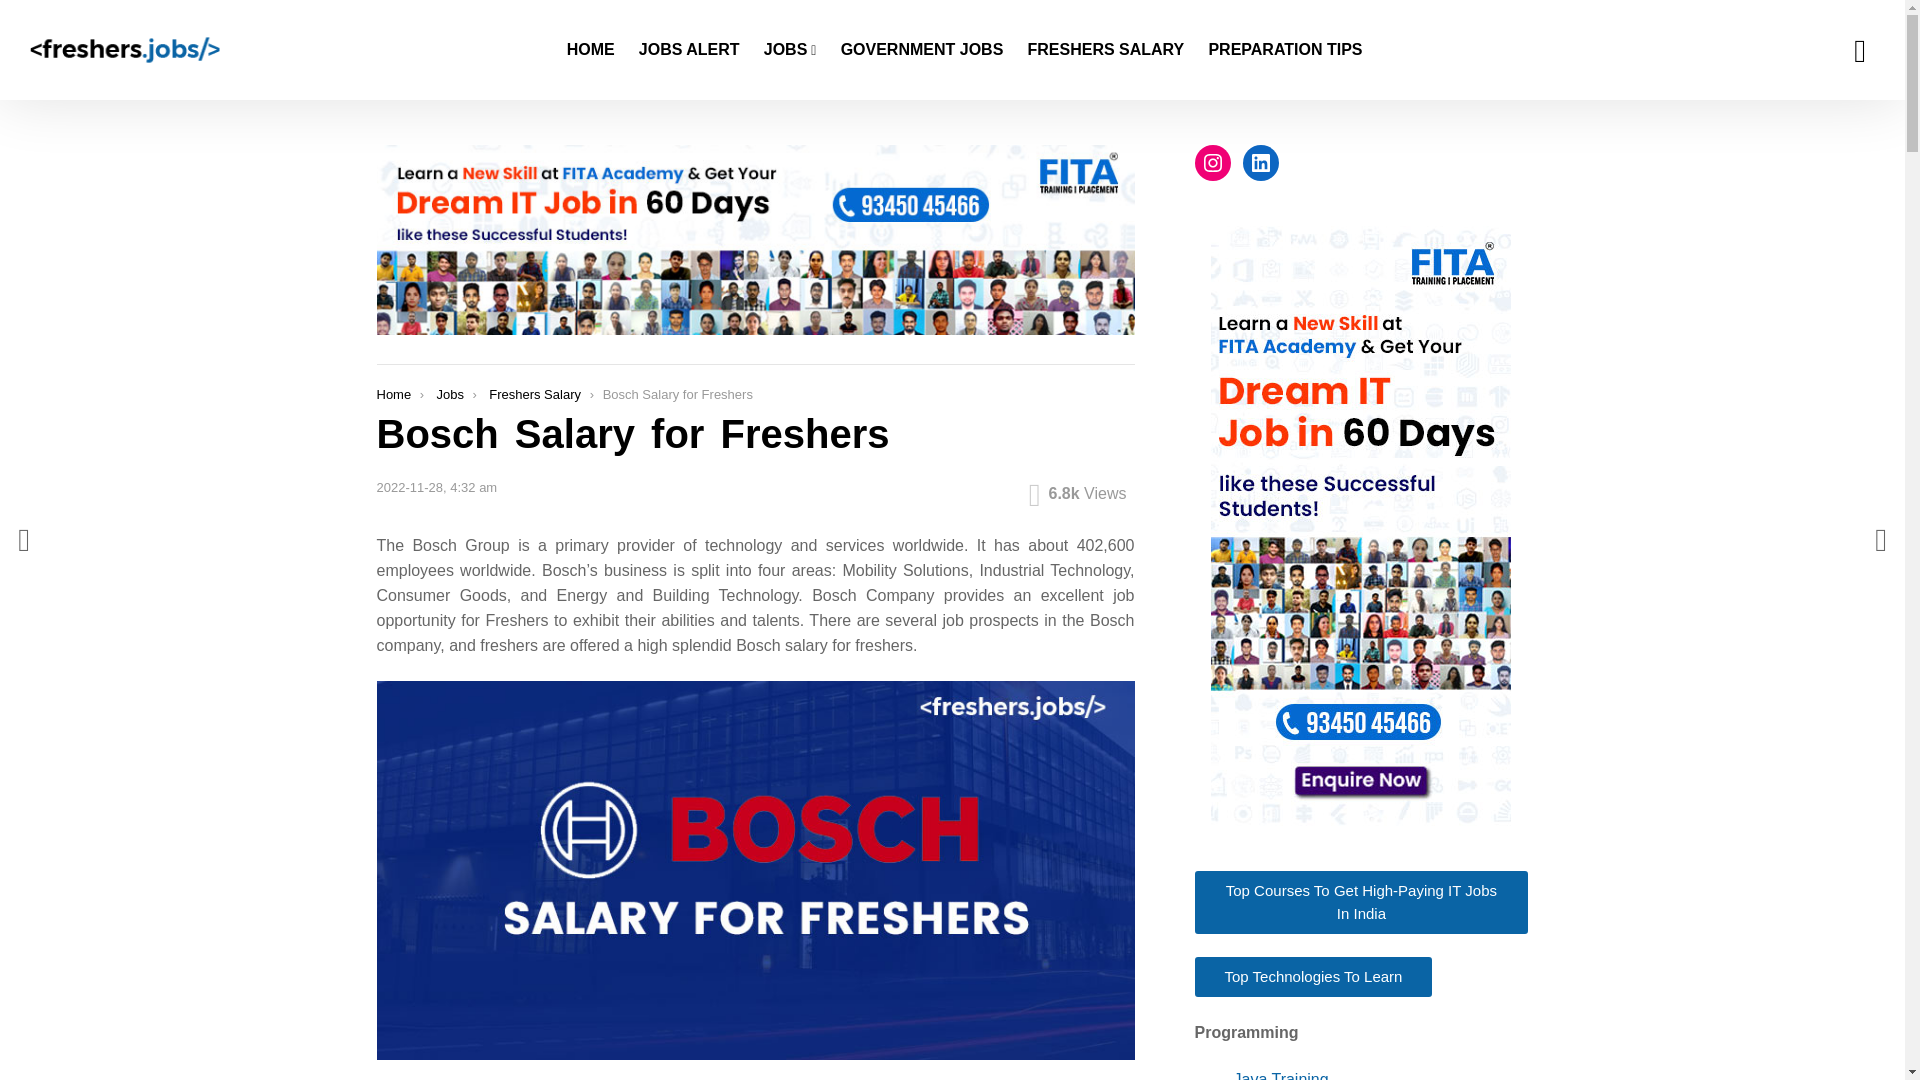 The image size is (1920, 1080). I want to click on PREPARATION TIPS, so click(1285, 49).